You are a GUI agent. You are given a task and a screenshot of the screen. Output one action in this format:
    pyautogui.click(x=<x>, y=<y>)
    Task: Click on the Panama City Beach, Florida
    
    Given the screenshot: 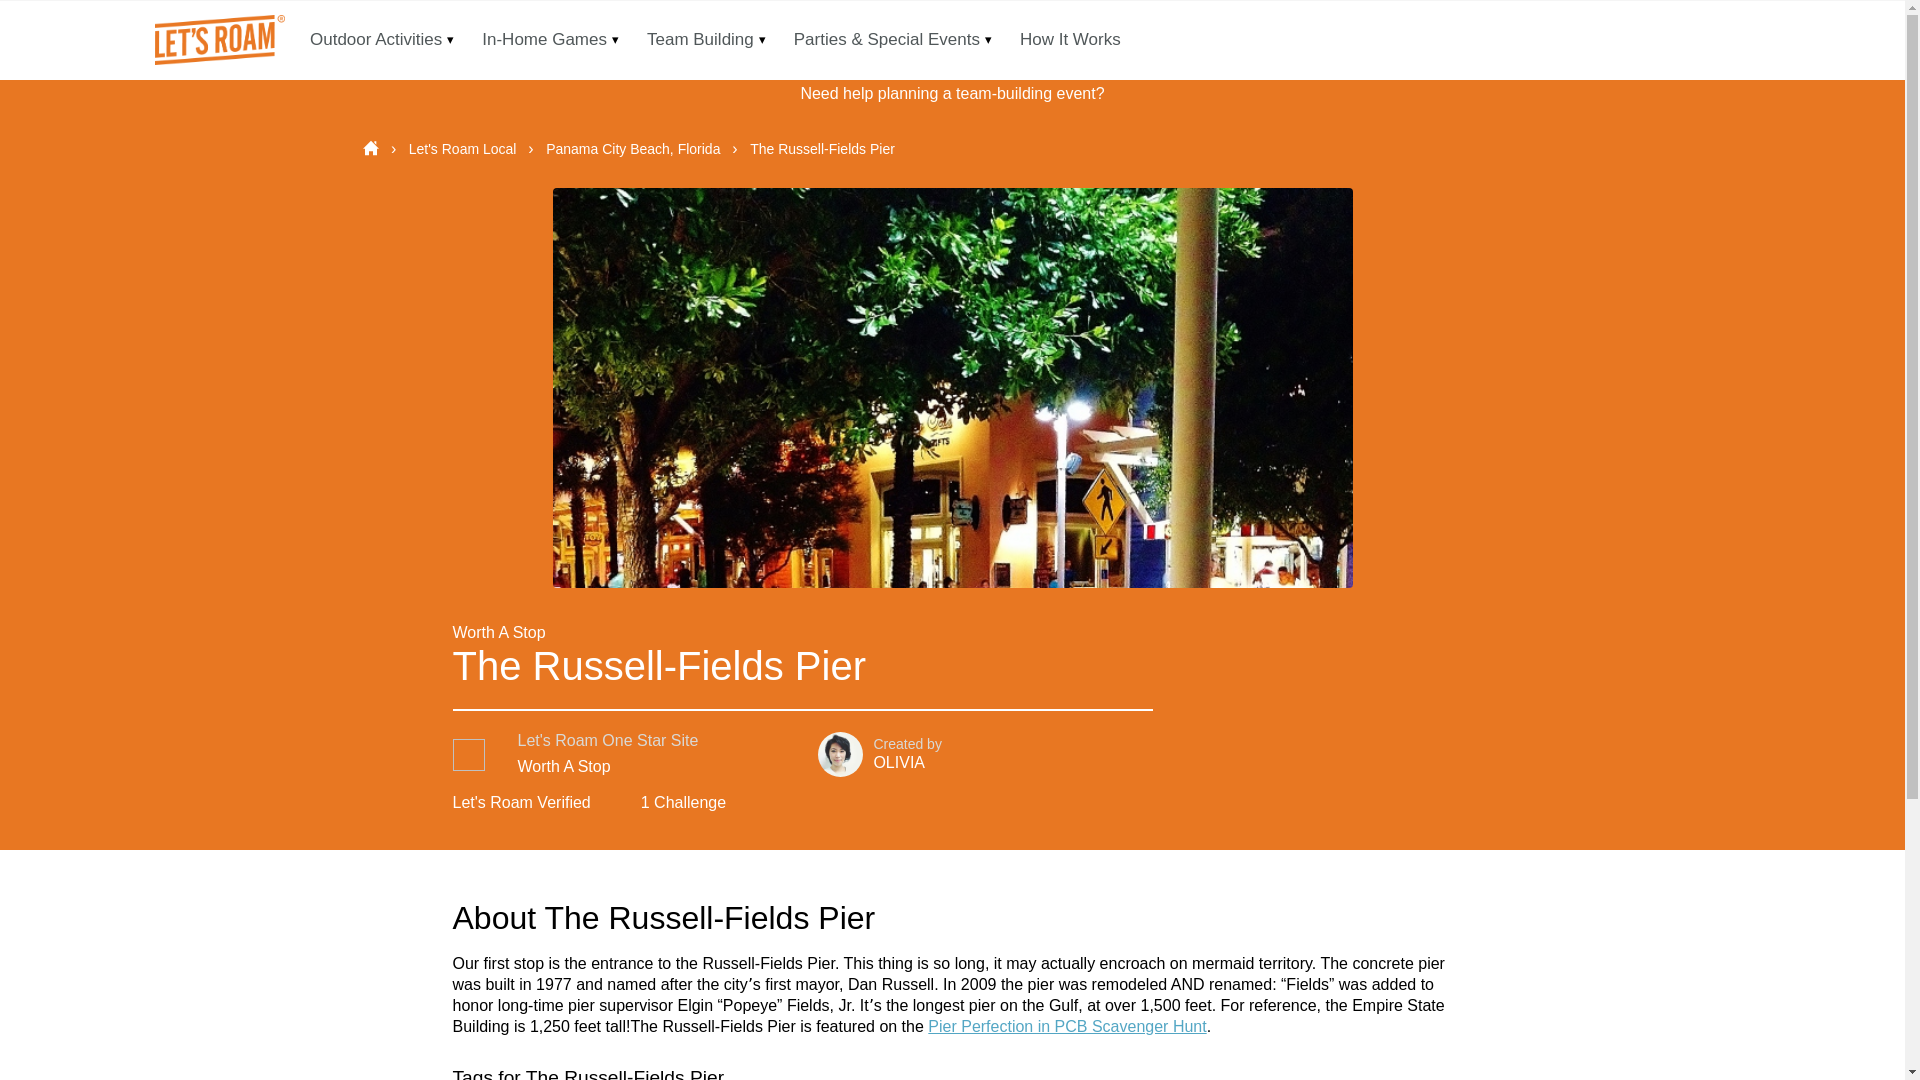 What is the action you would take?
    pyautogui.click(x=634, y=148)
    